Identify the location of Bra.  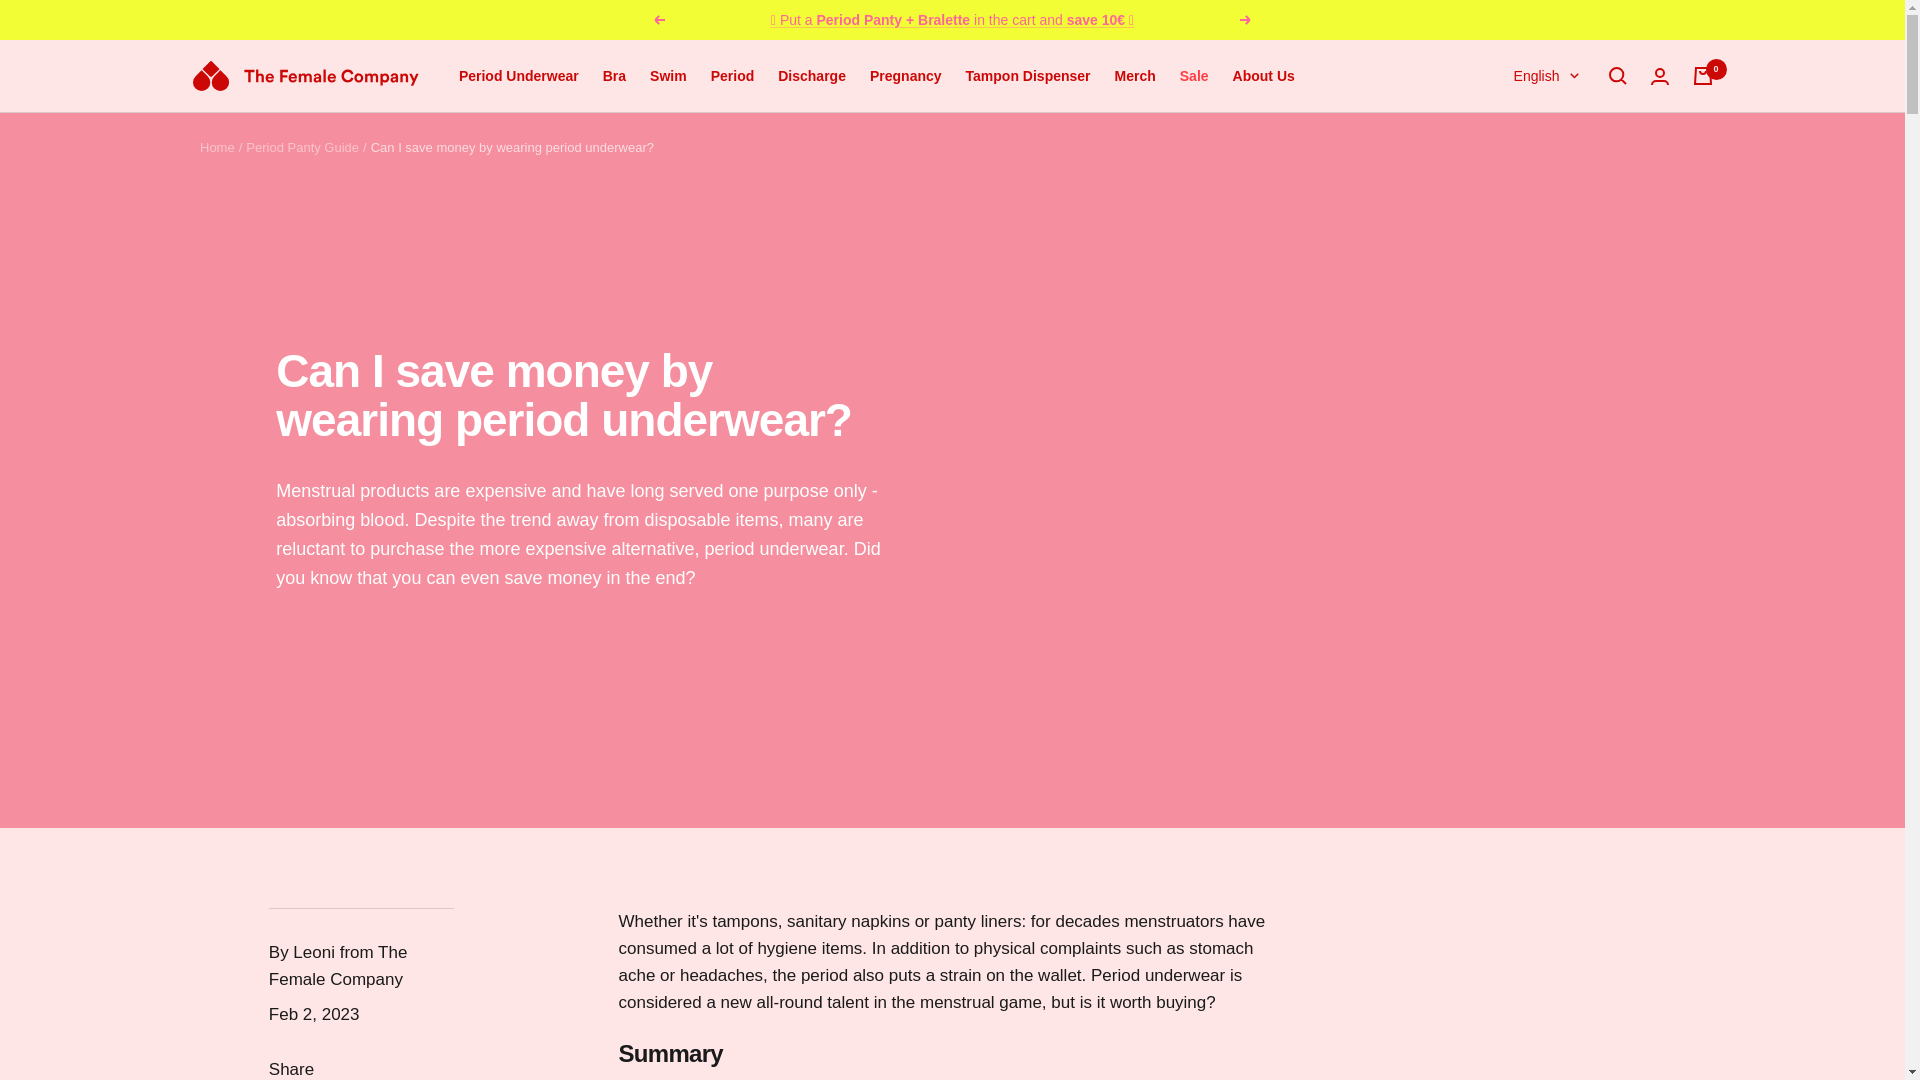
(614, 75).